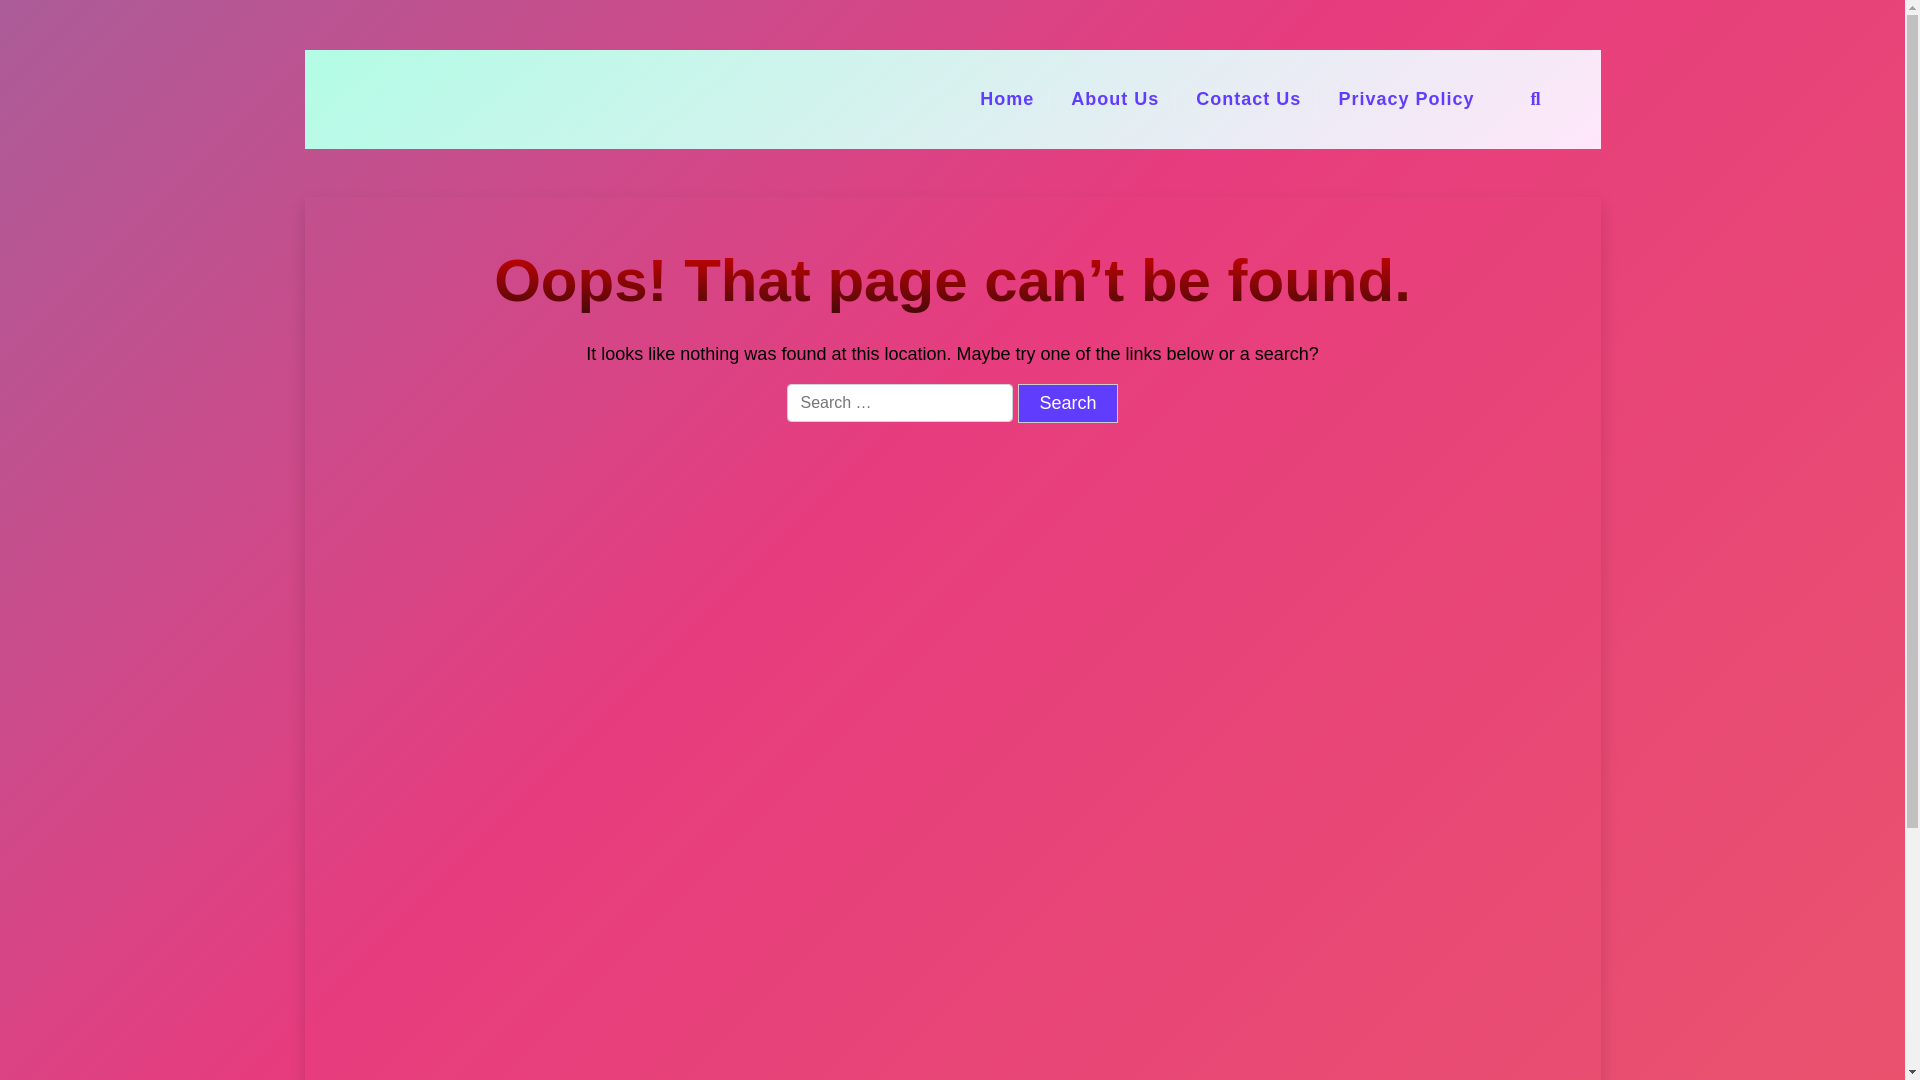 Image resolution: width=1920 pixels, height=1080 pixels. What do you see at coordinates (1114, 99) in the screenshot?
I see `About Us` at bounding box center [1114, 99].